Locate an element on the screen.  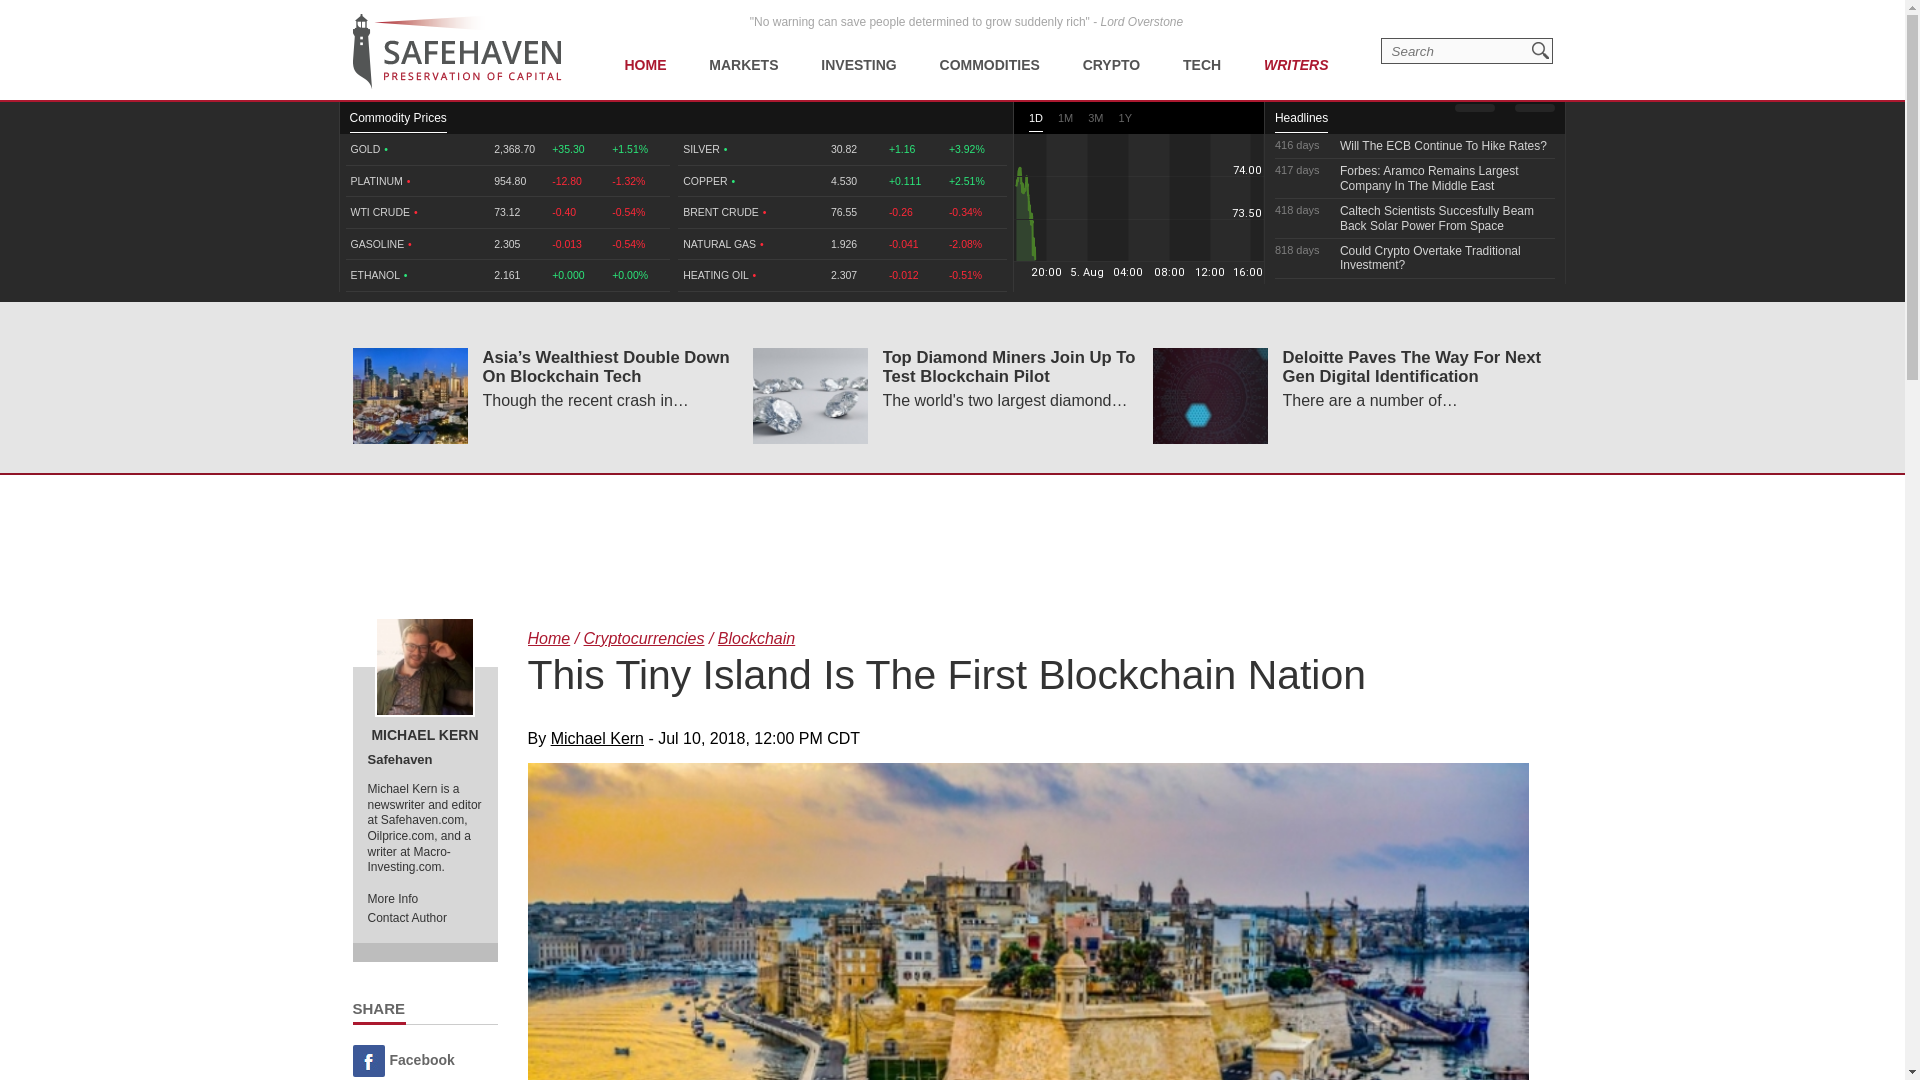
Headlines is located at coordinates (1301, 122).